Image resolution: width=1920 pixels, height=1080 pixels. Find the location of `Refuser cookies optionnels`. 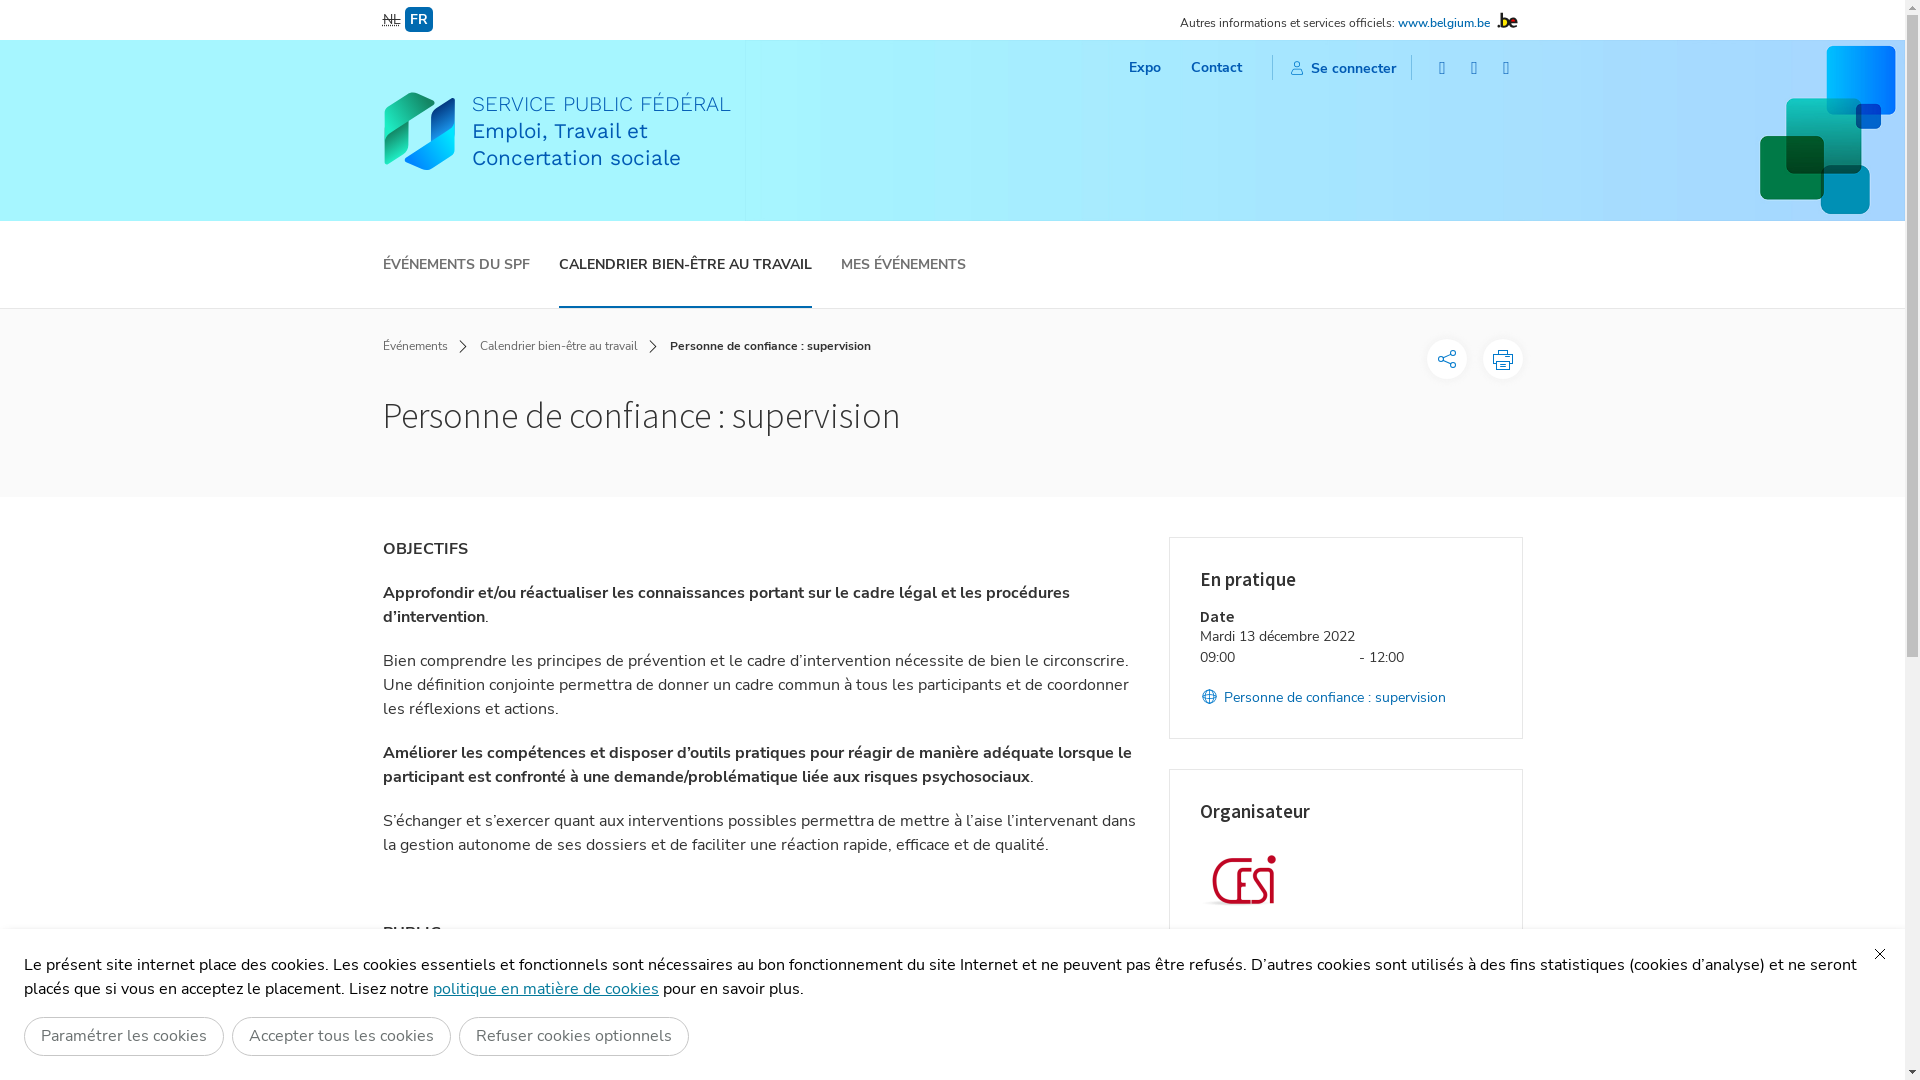

Refuser cookies optionnels is located at coordinates (574, 1036).